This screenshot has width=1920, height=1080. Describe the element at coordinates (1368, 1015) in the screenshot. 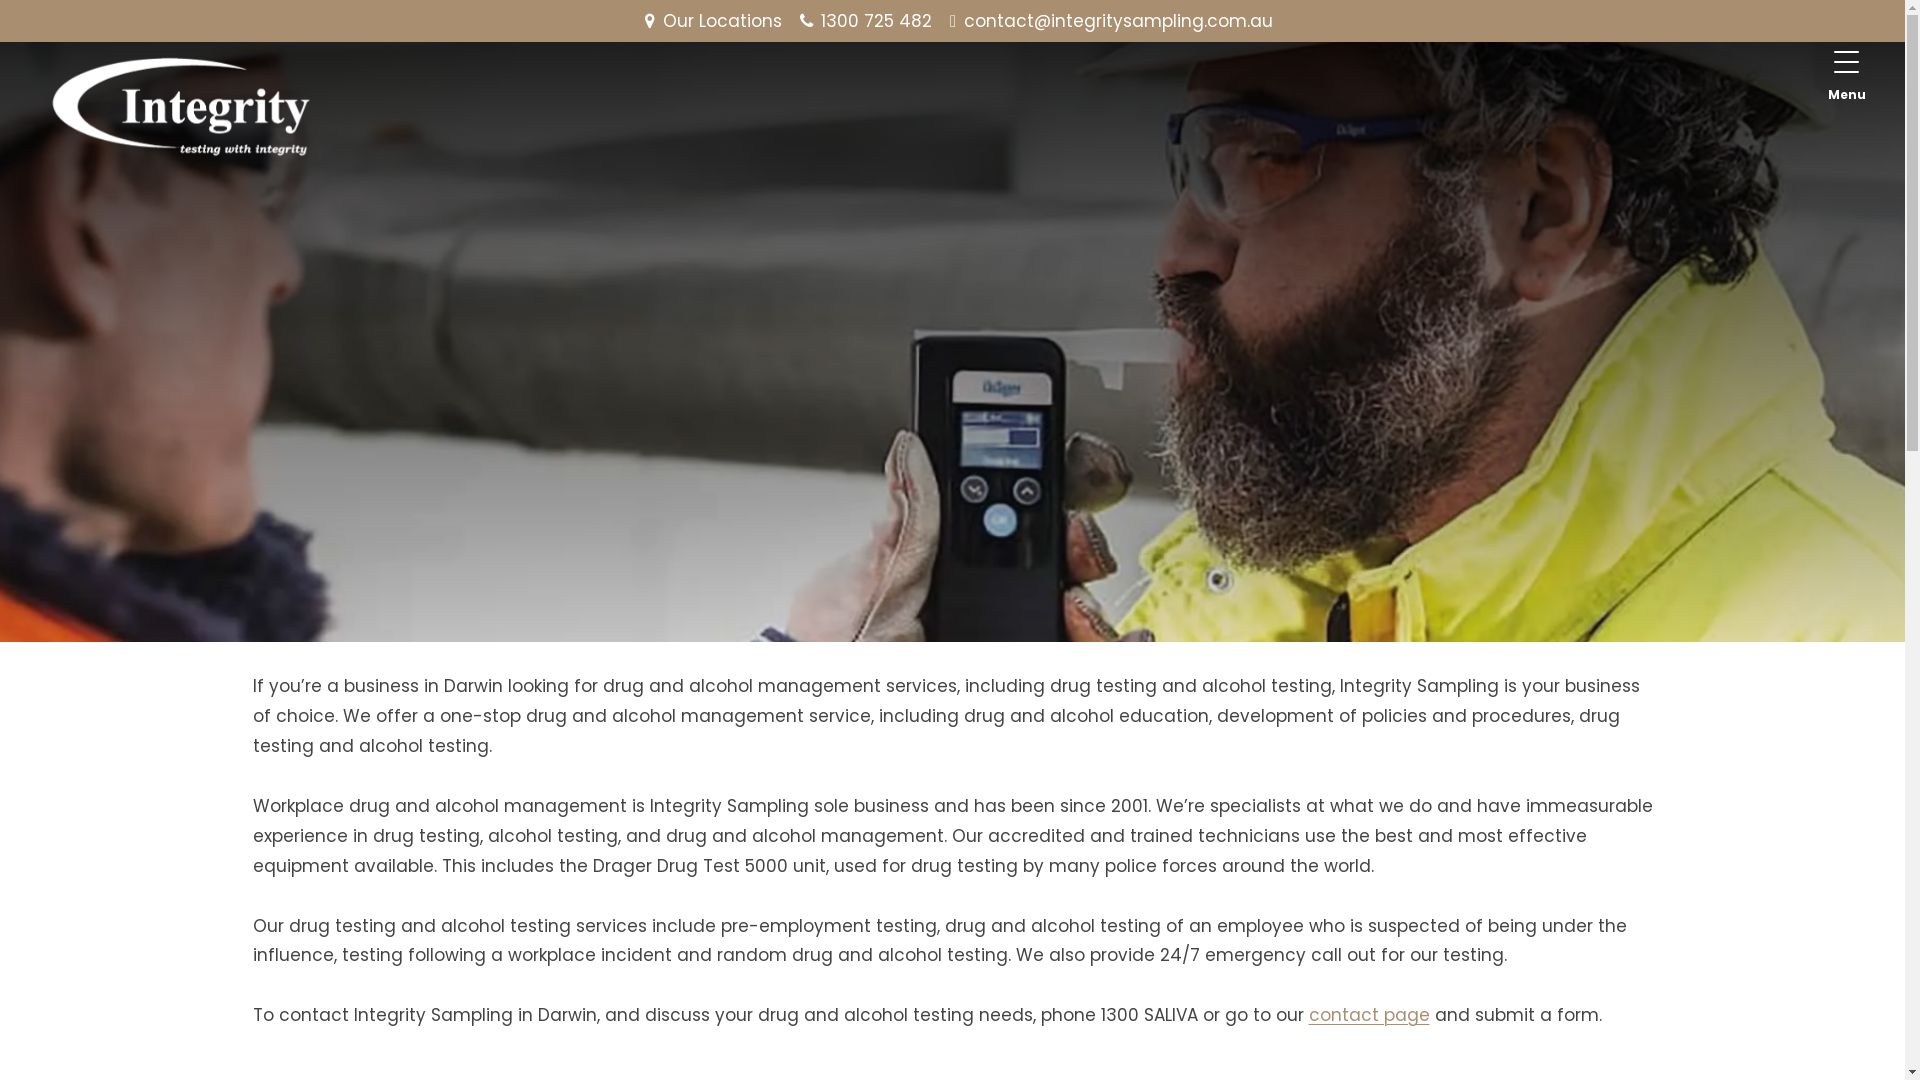

I see `contact page` at that location.